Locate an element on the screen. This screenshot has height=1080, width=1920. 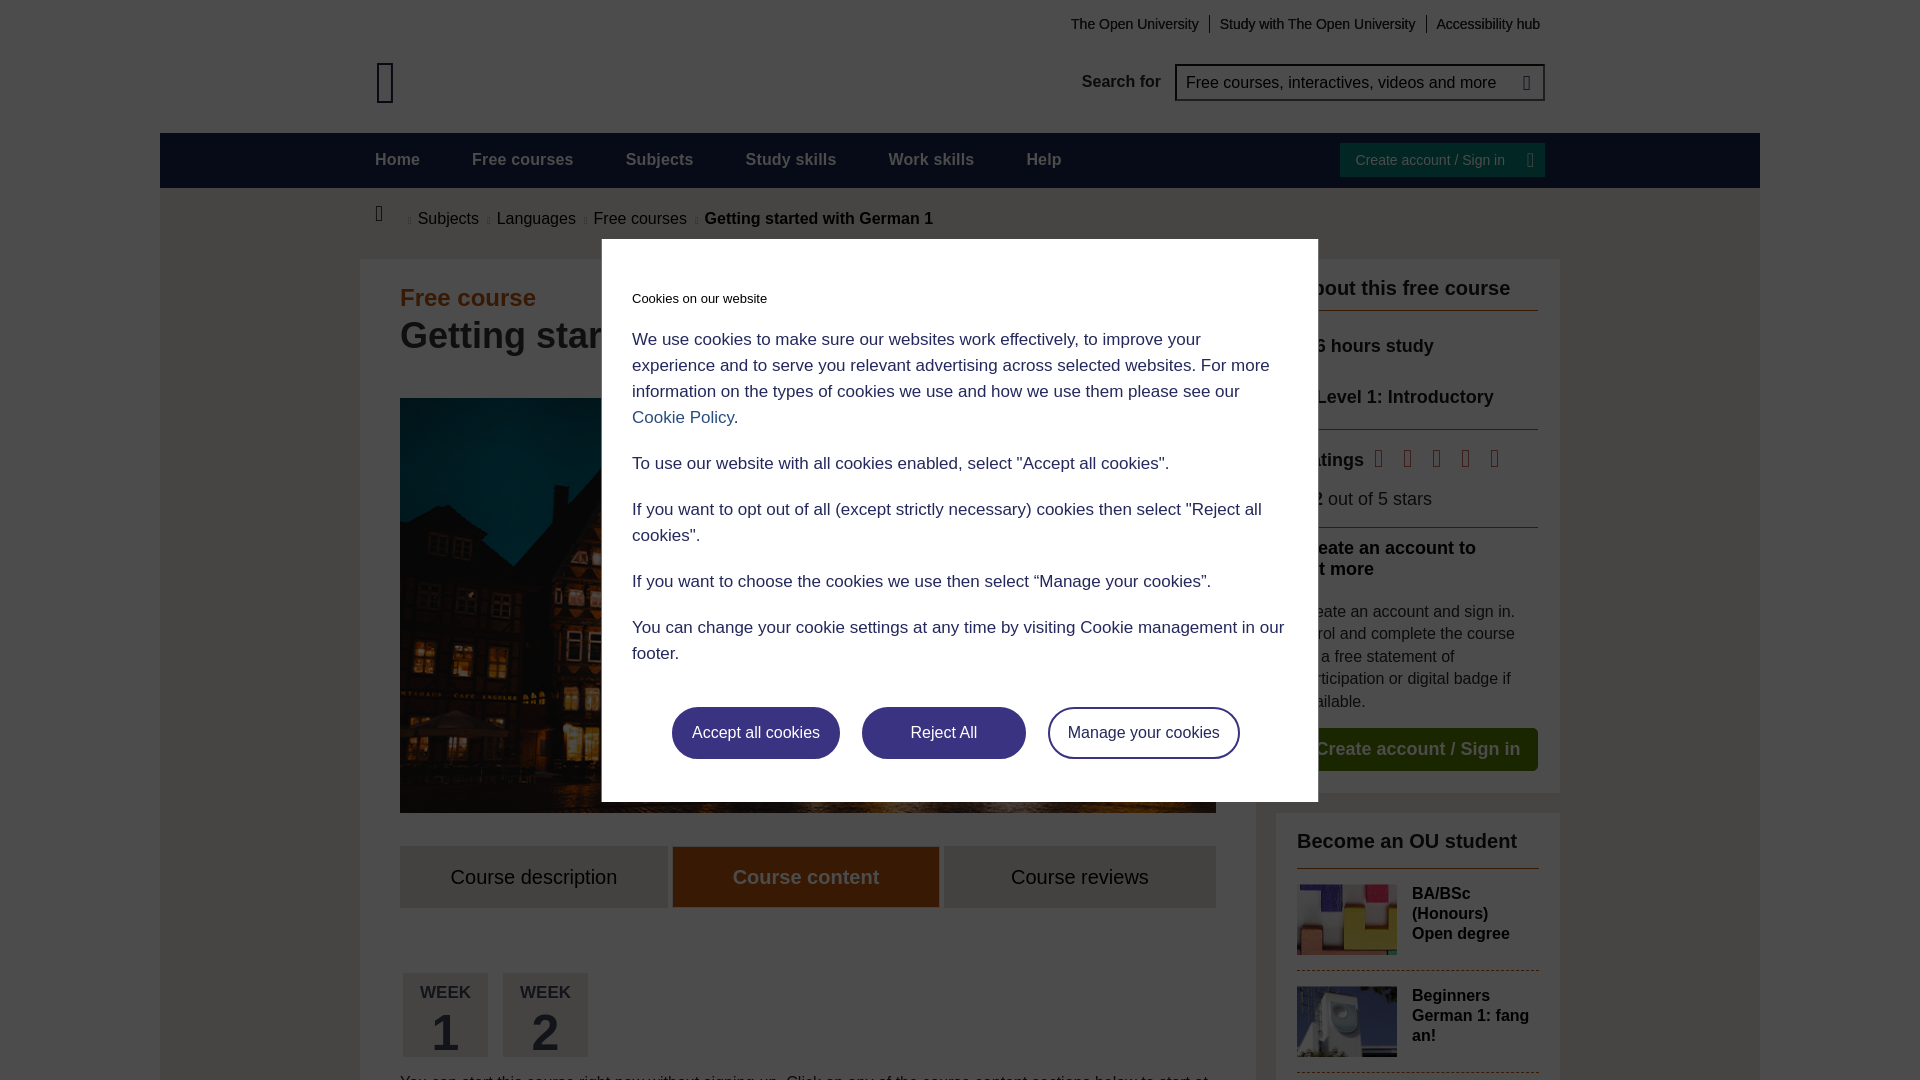
Free courses is located at coordinates (523, 160).